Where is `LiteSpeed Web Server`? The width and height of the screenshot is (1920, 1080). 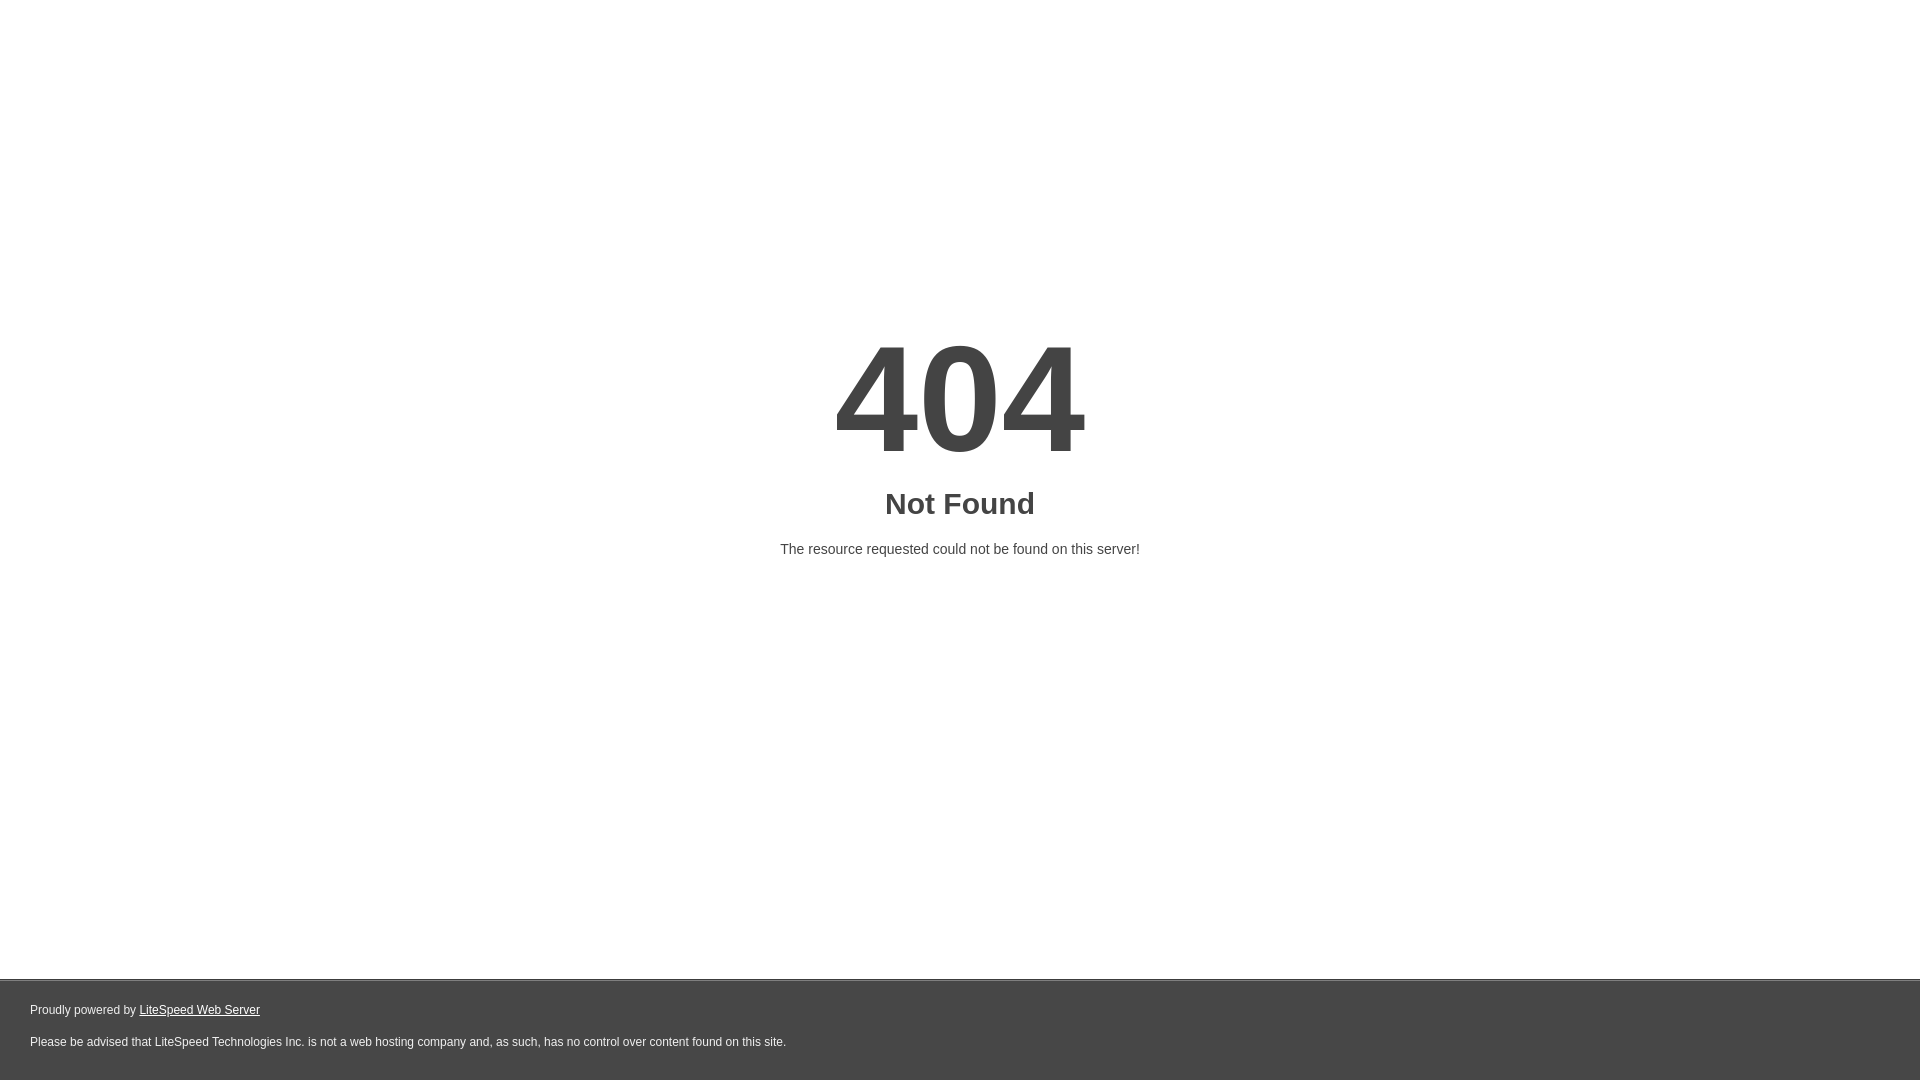
LiteSpeed Web Server is located at coordinates (200, 1010).